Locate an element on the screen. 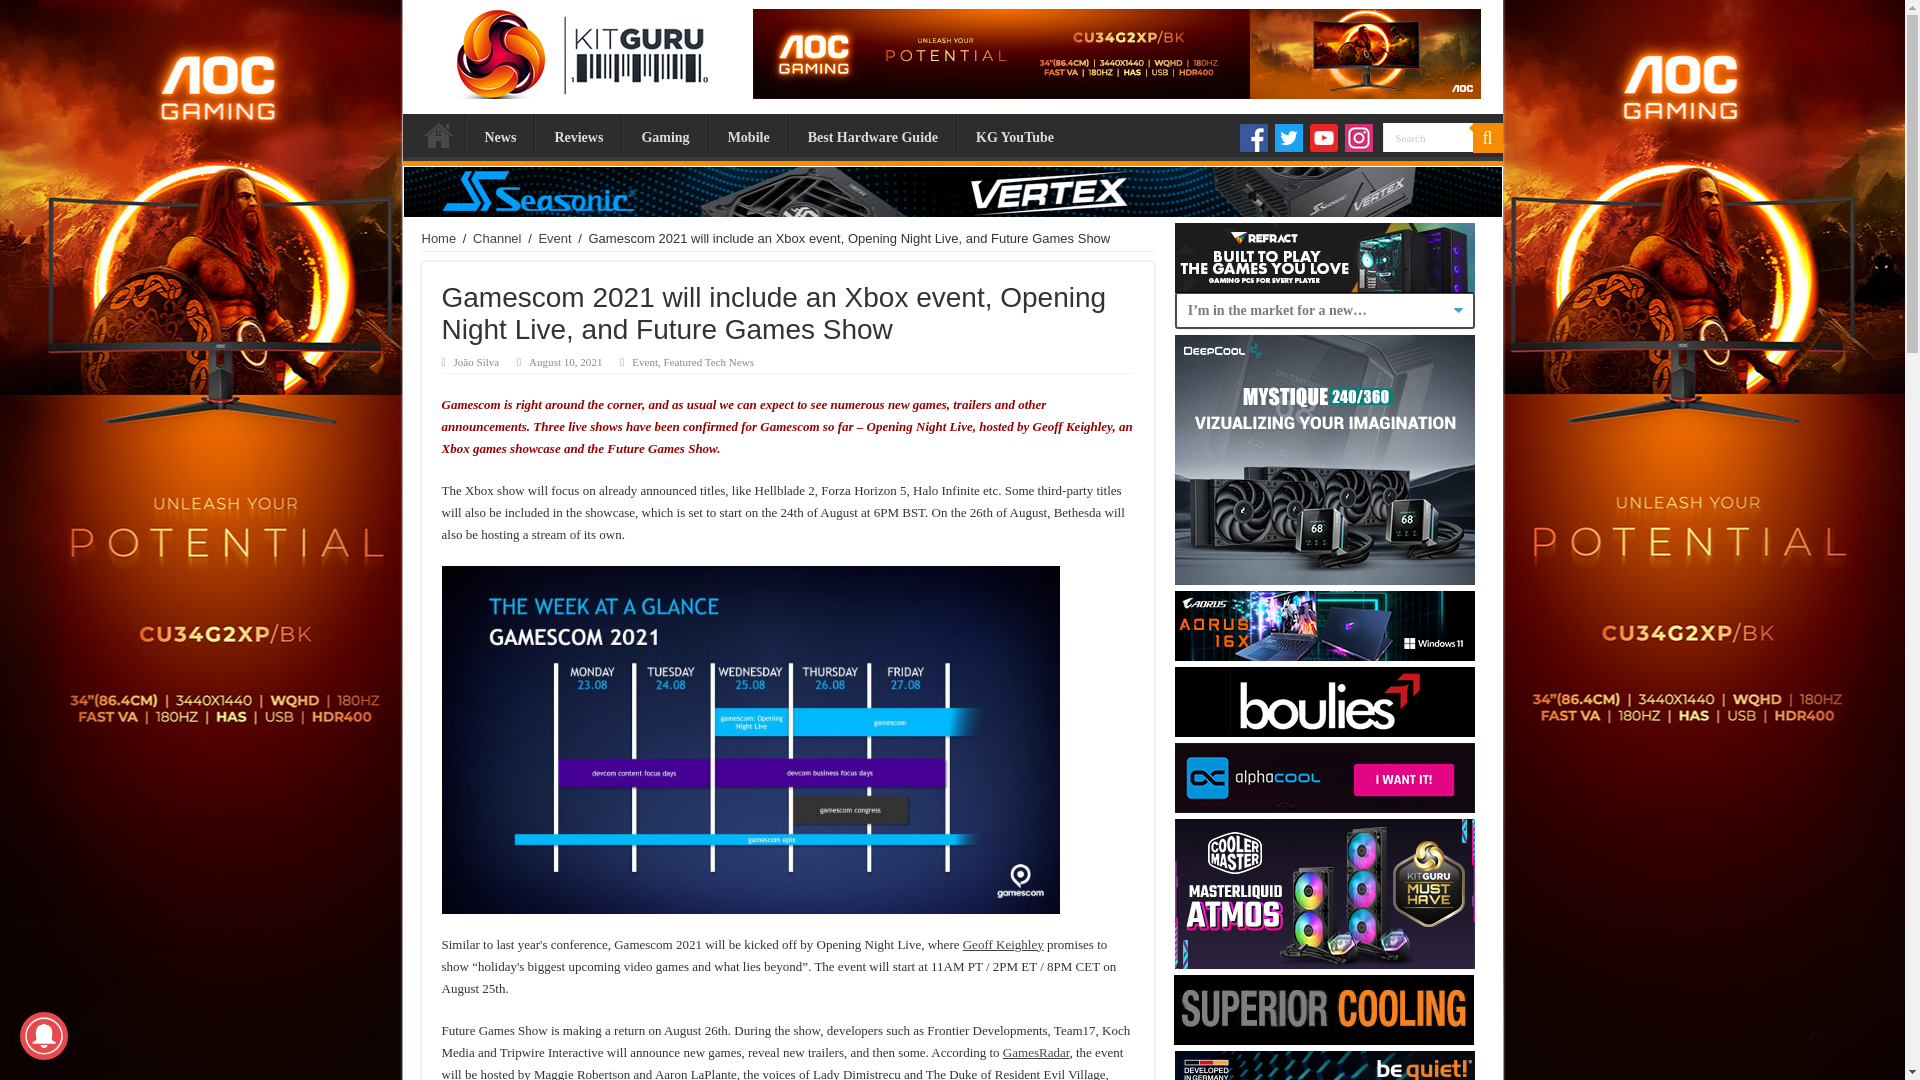 This screenshot has width=1920, height=1080. Gaming is located at coordinates (664, 134).